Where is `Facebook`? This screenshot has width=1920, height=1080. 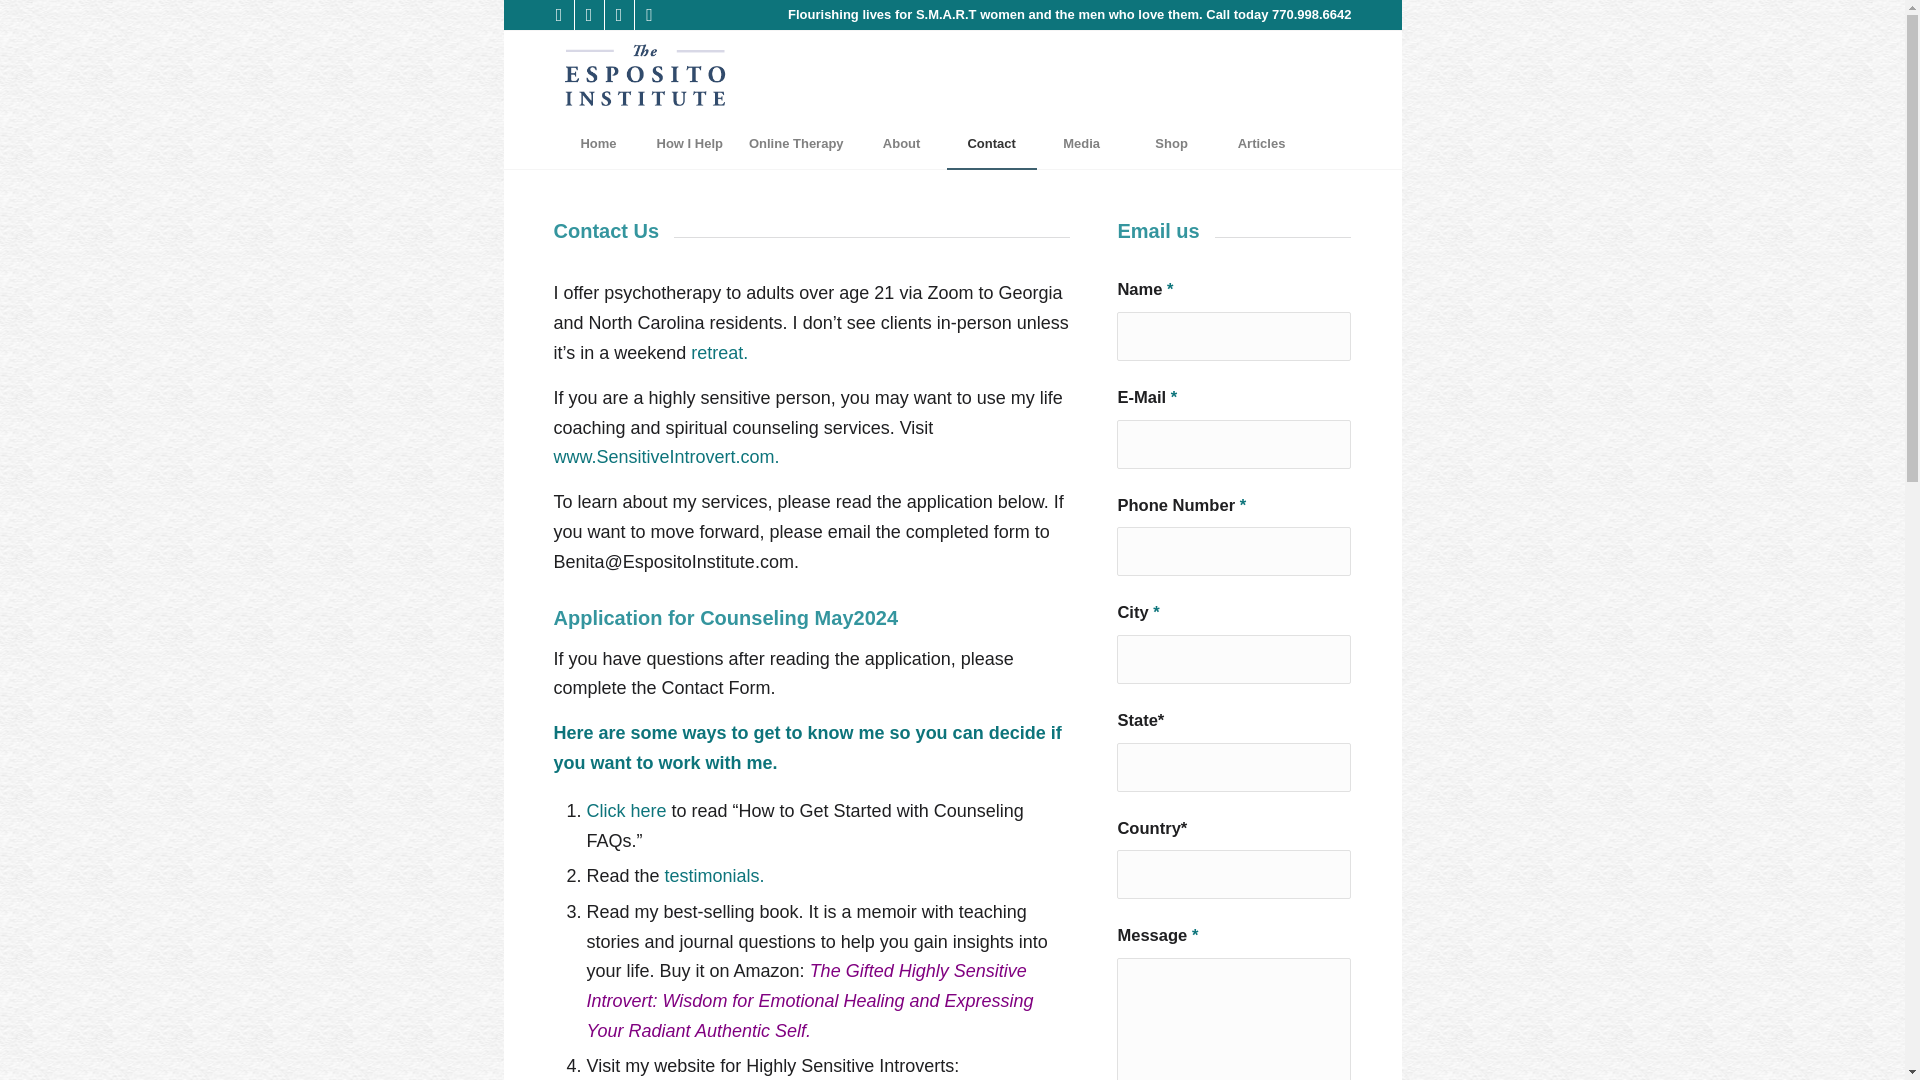 Facebook is located at coordinates (558, 15).